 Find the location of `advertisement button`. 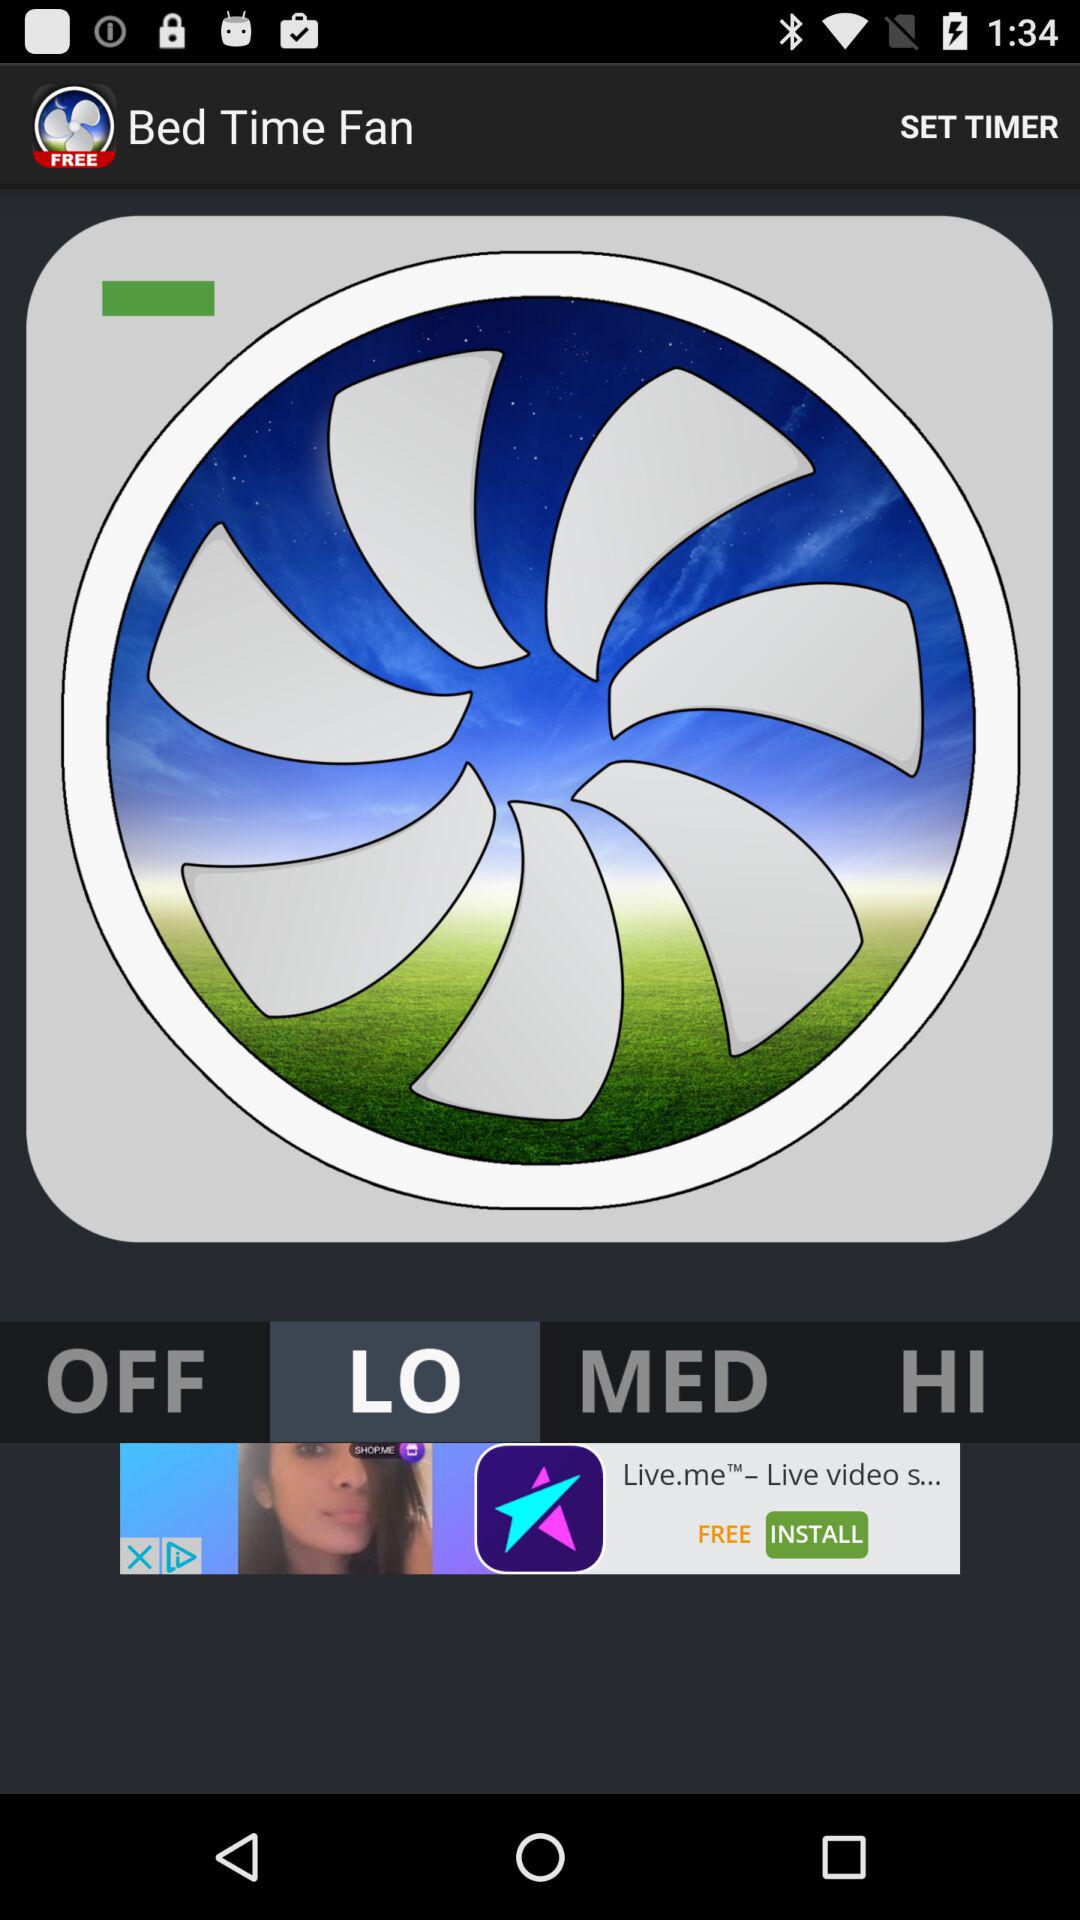

advertisement button is located at coordinates (540, 1508).